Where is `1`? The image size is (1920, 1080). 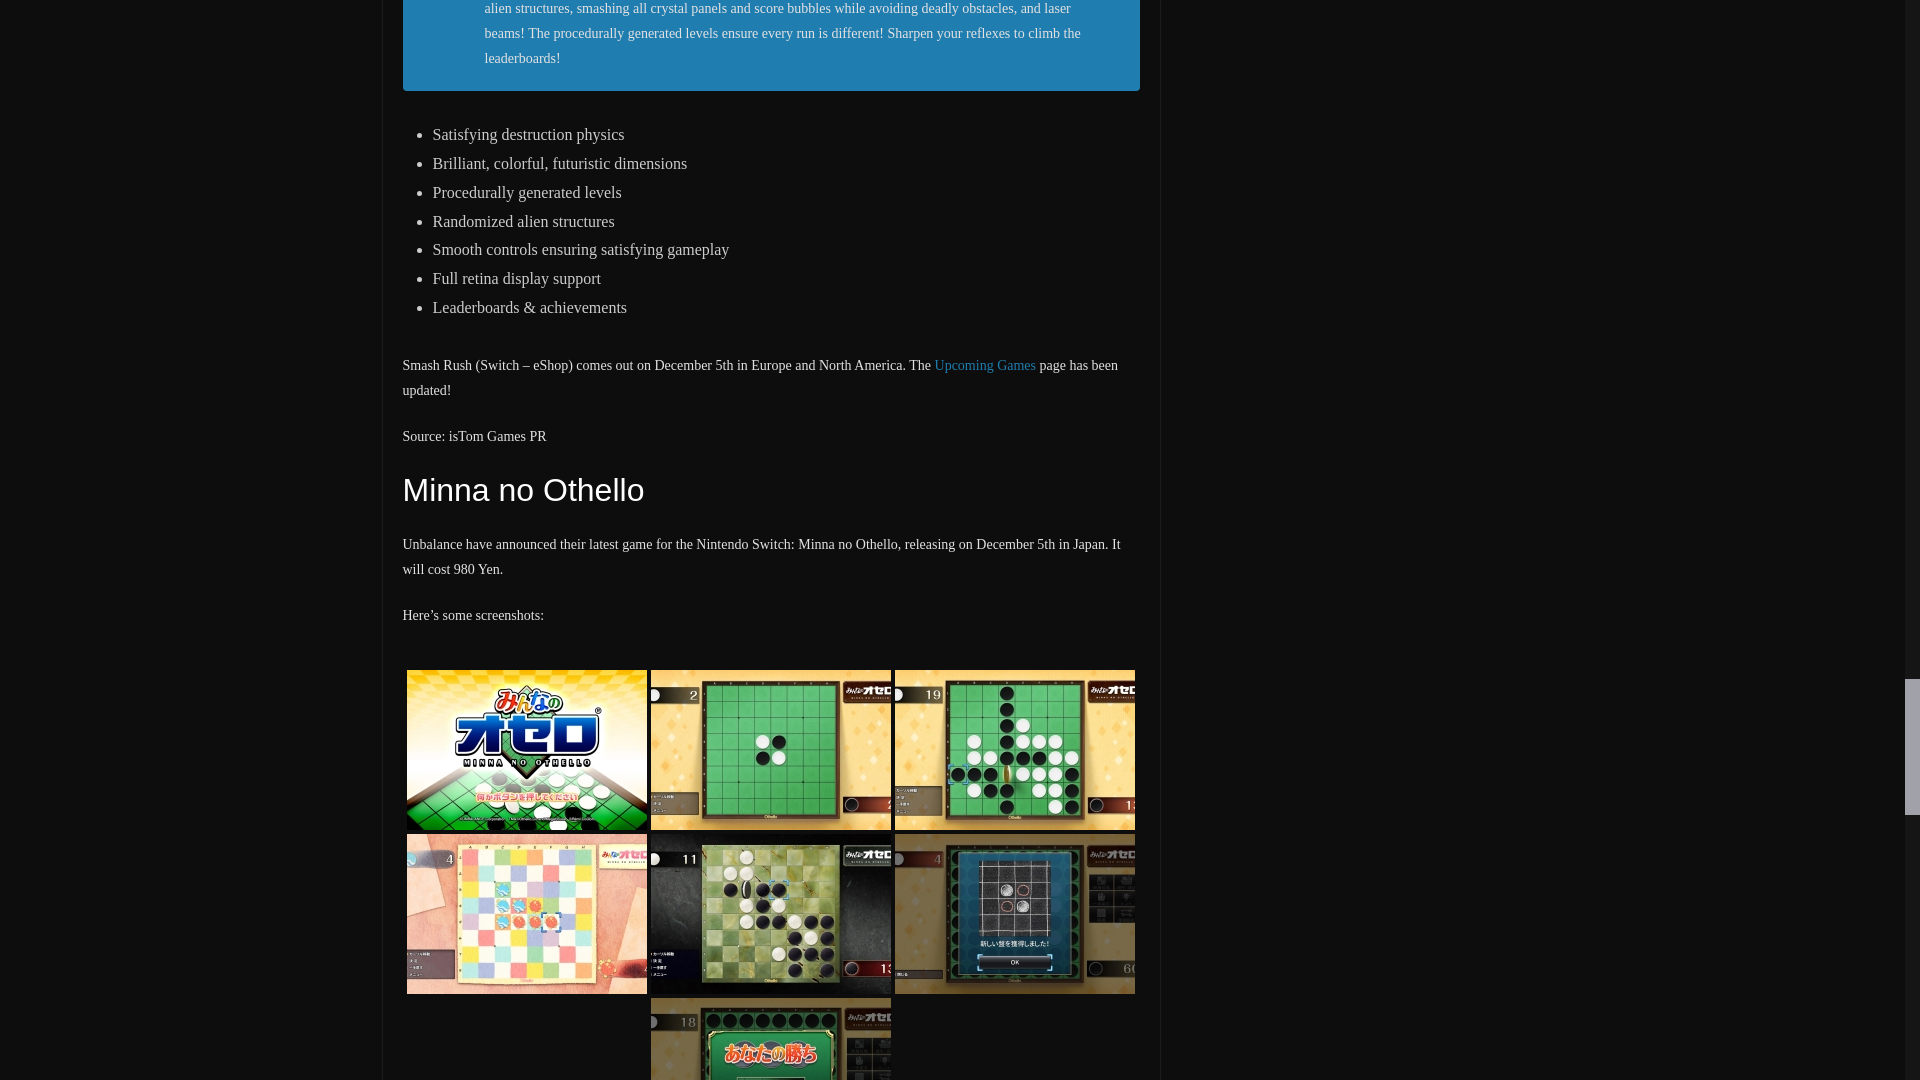
1 is located at coordinates (527, 750).